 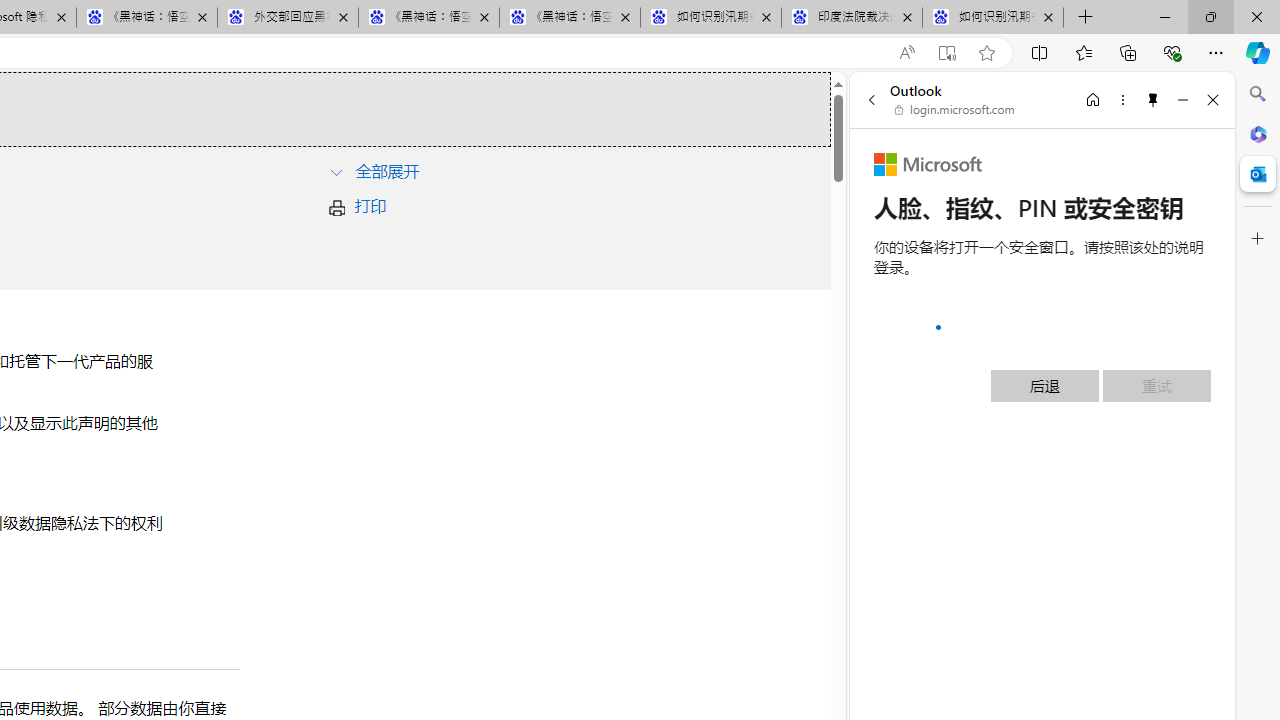 I want to click on login.microsoft.com, so click(x=955, y=110).